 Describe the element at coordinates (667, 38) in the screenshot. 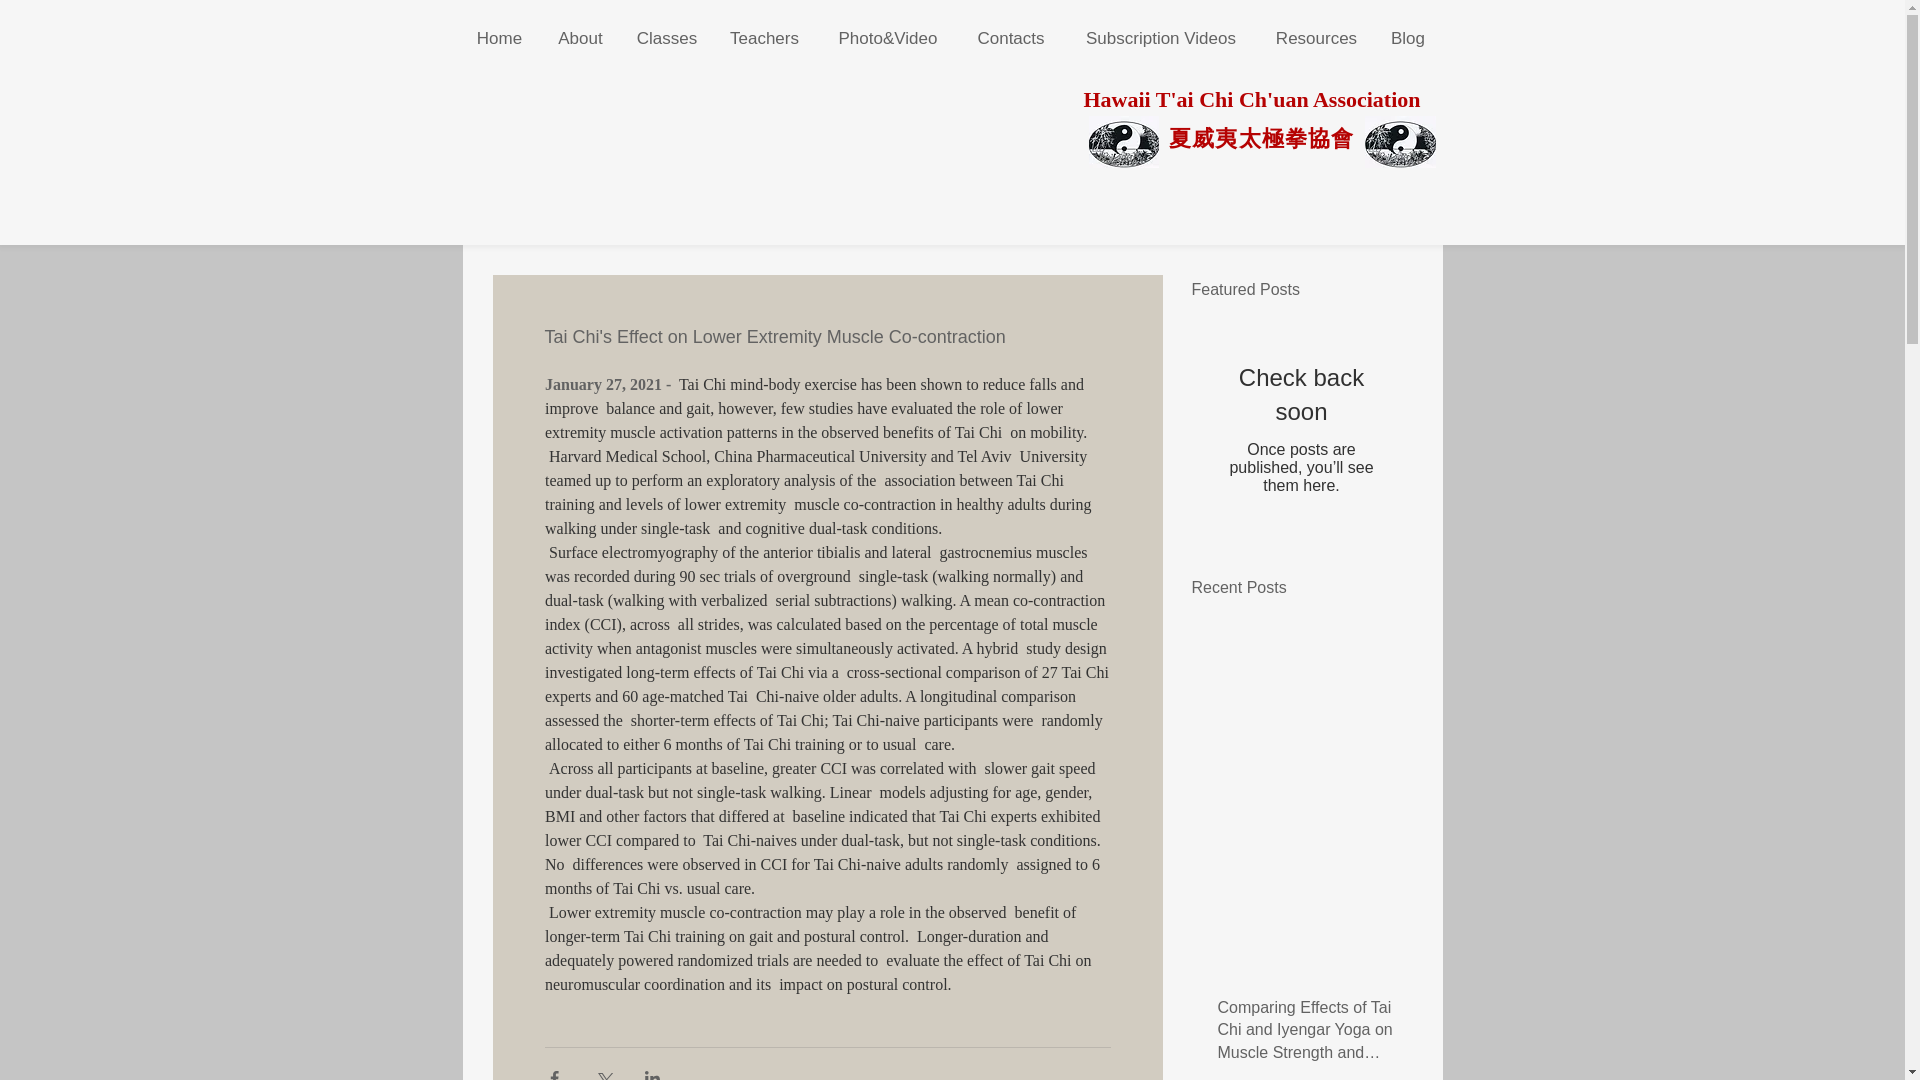

I see `Classes` at that location.